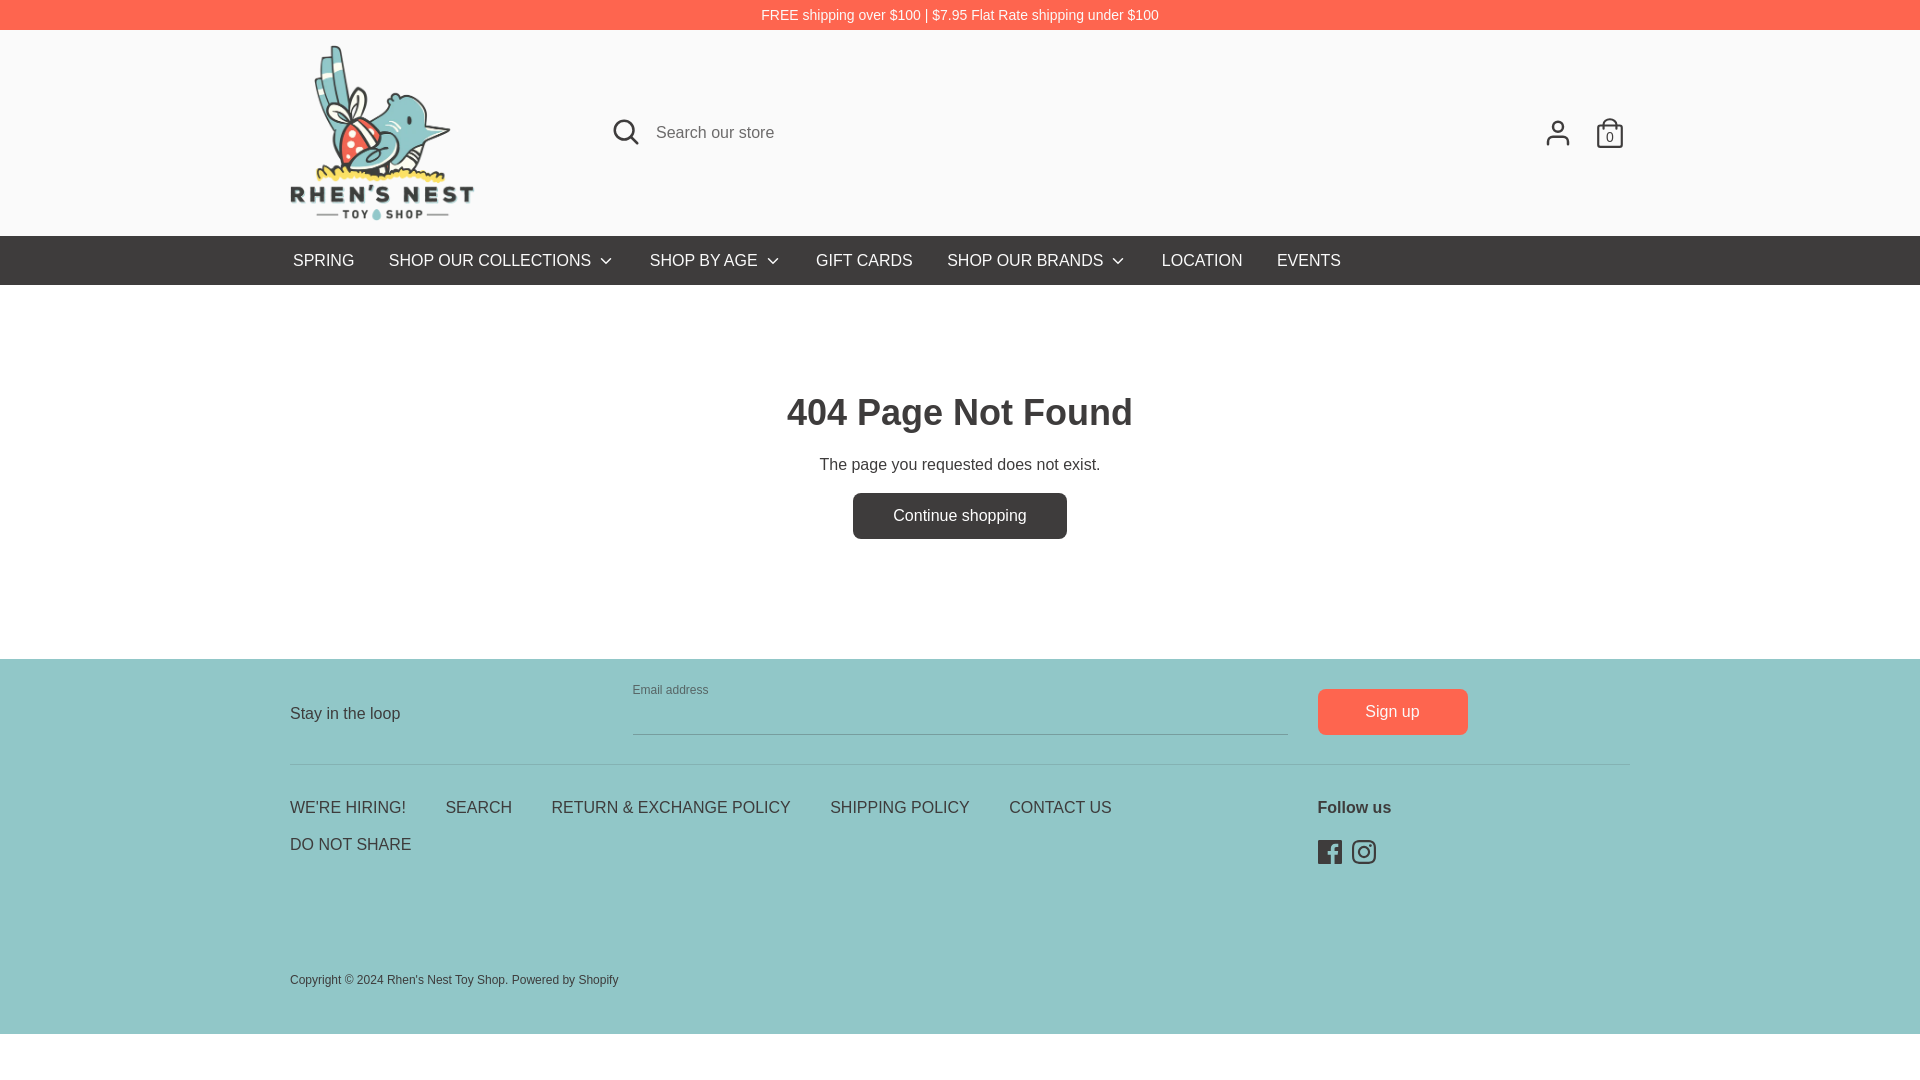  I want to click on 0, so click(1610, 124).